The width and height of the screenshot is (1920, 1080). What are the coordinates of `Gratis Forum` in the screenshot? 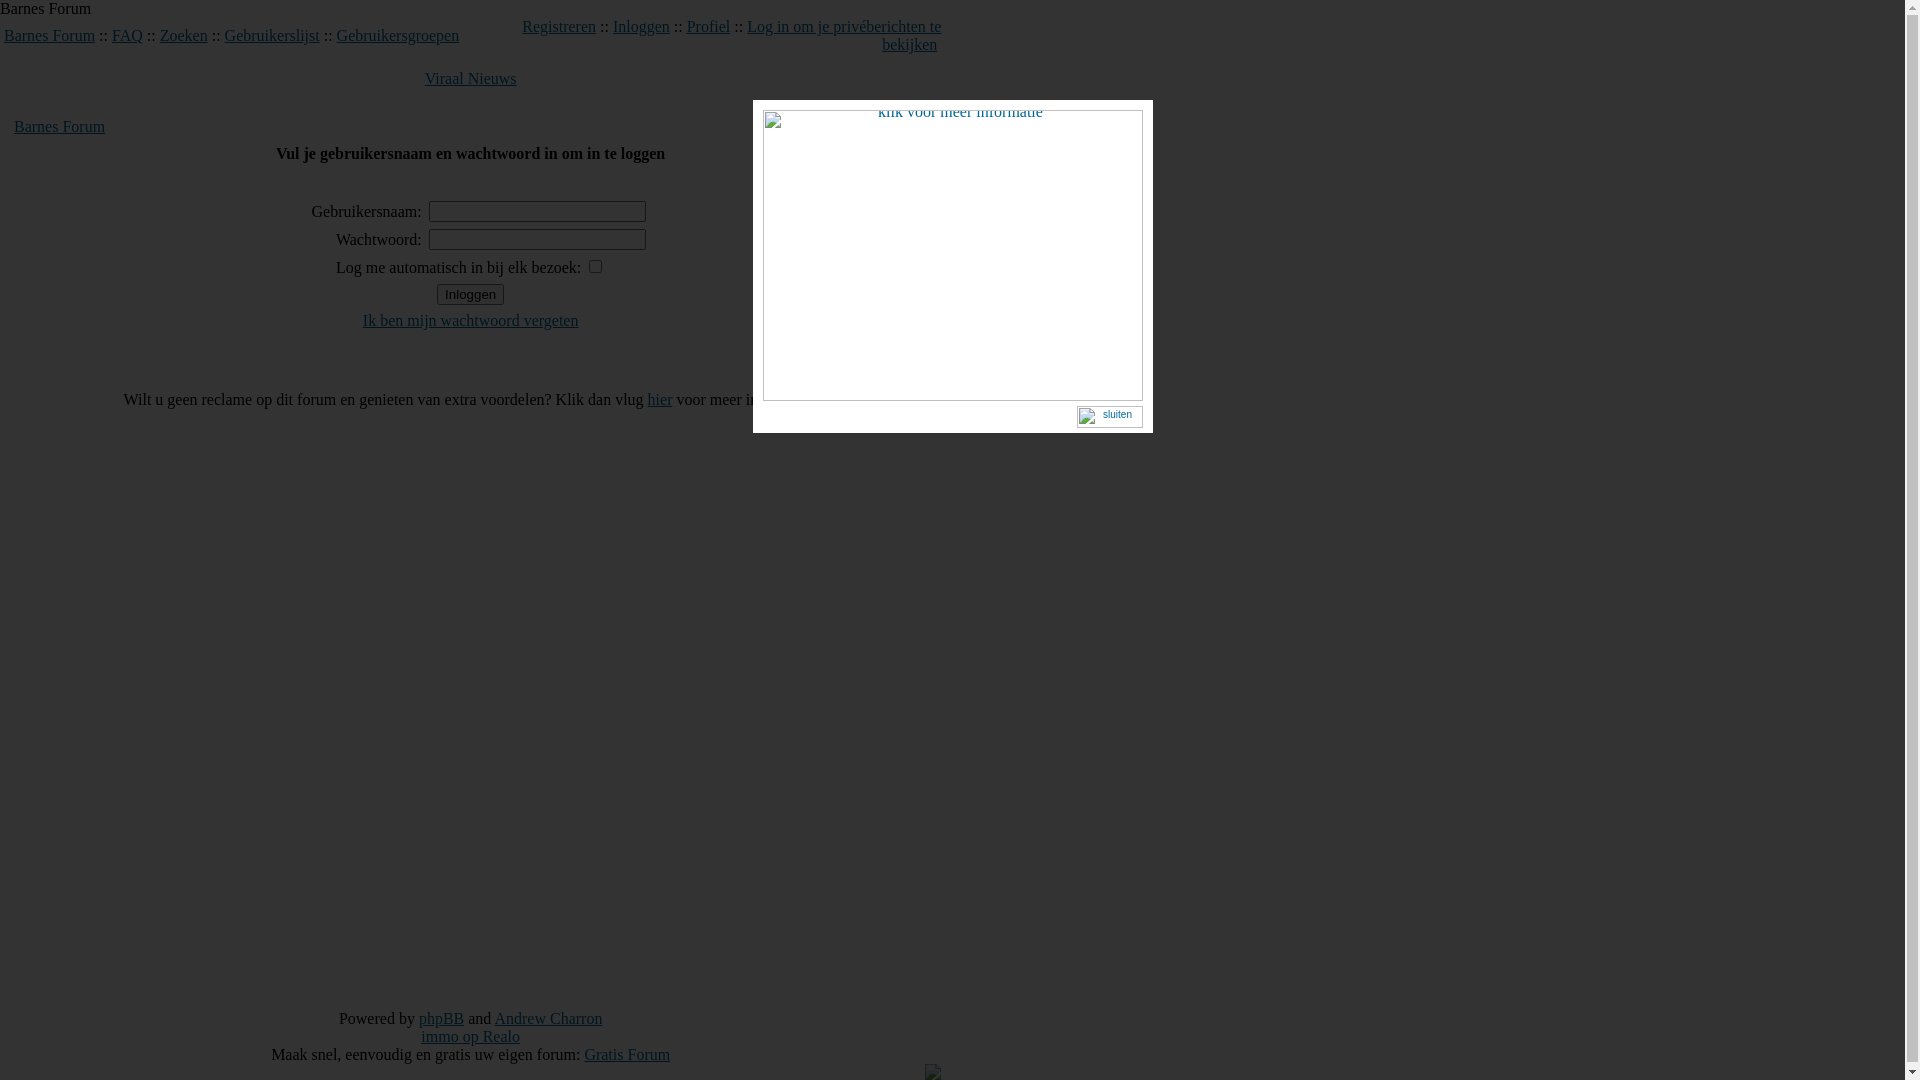 It's located at (627, 1054).